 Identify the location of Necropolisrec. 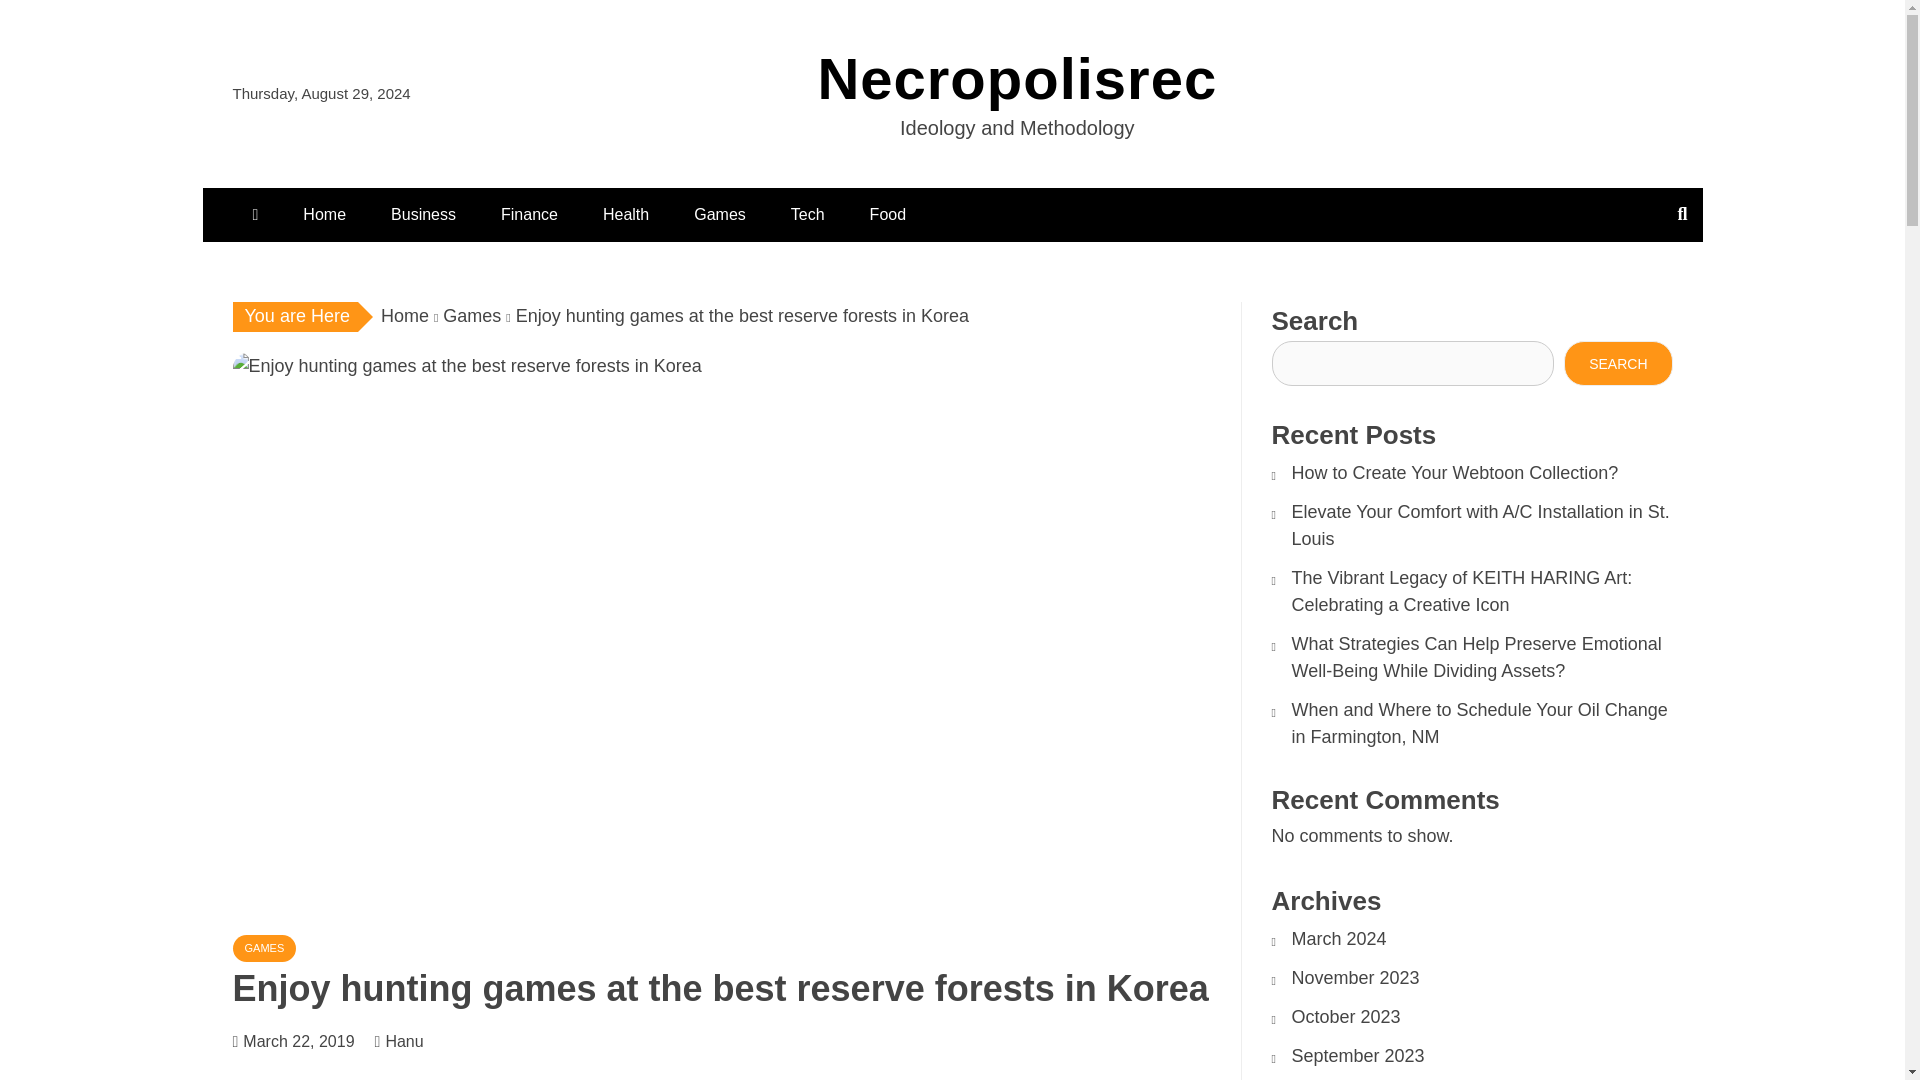
(1017, 78).